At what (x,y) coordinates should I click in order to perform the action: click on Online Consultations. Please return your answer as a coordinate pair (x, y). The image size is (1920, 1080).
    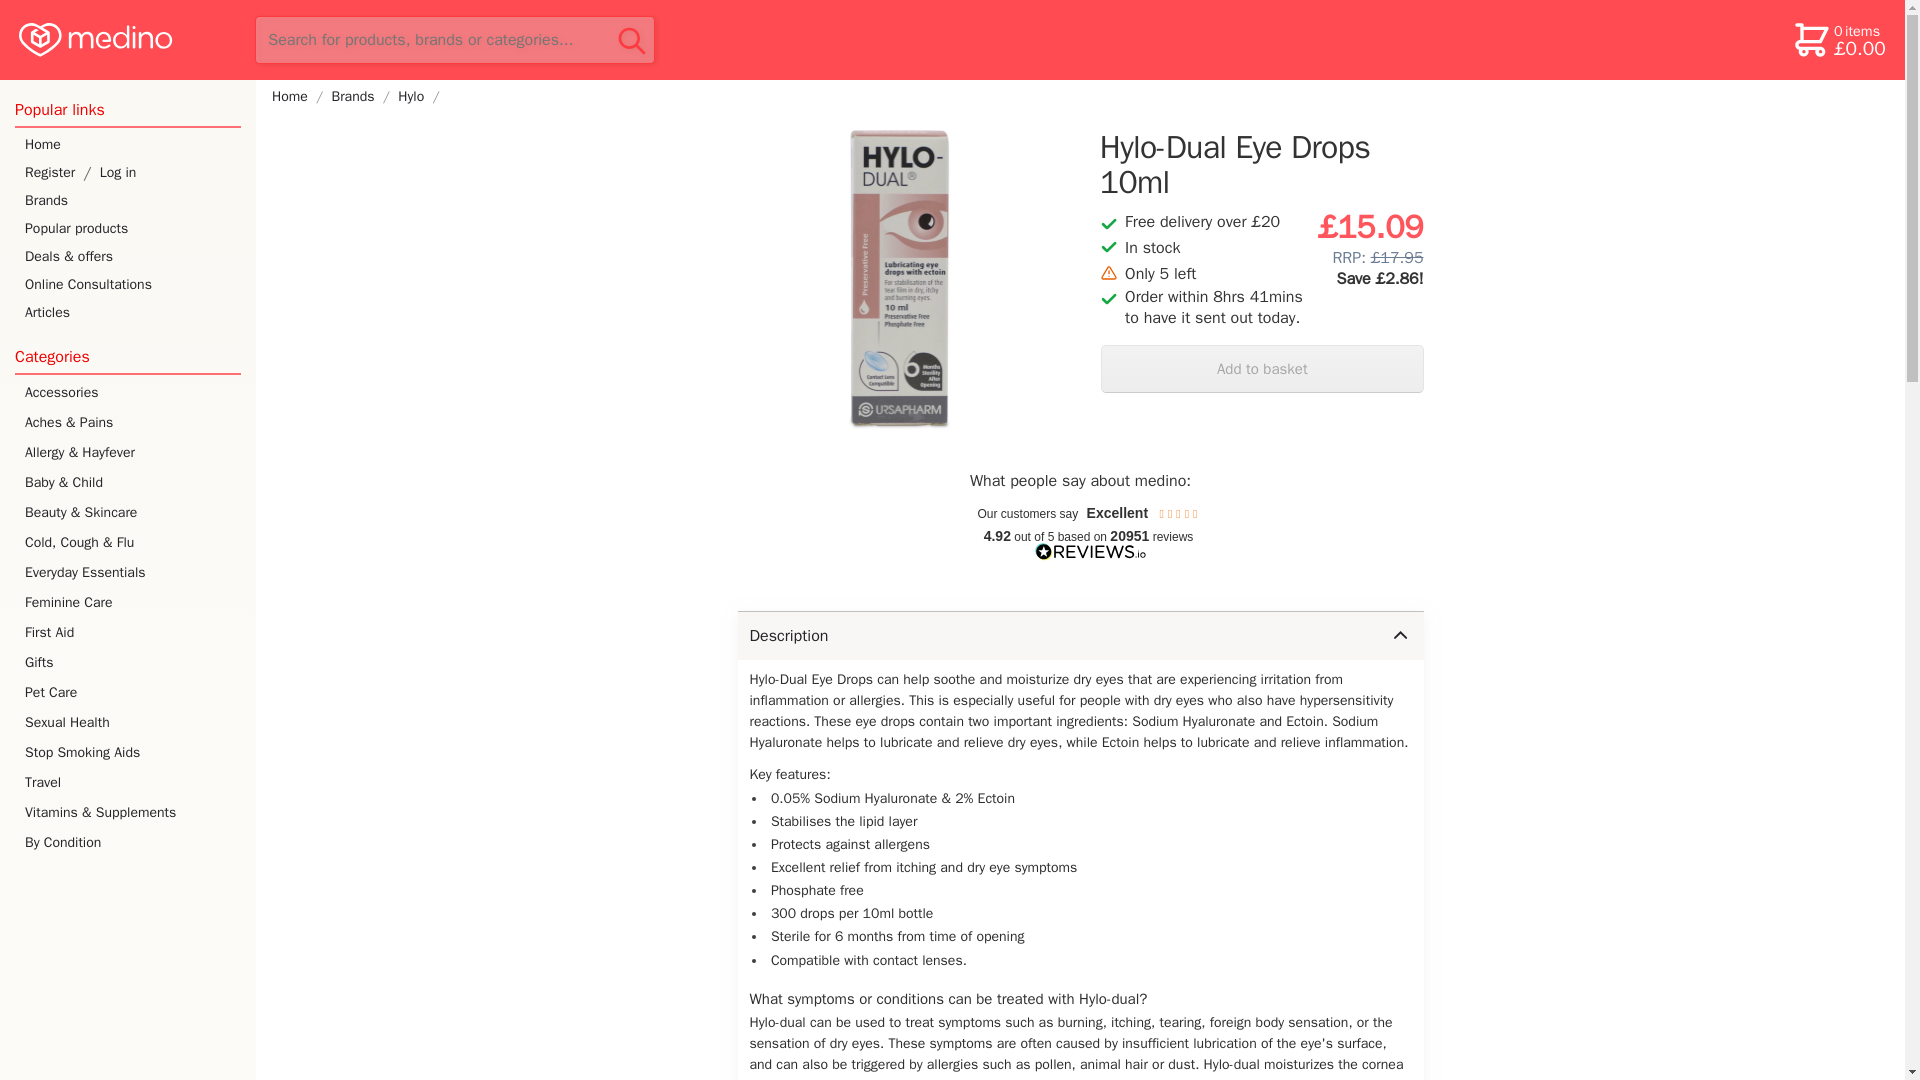
    Looking at the image, I should click on (128, 285).